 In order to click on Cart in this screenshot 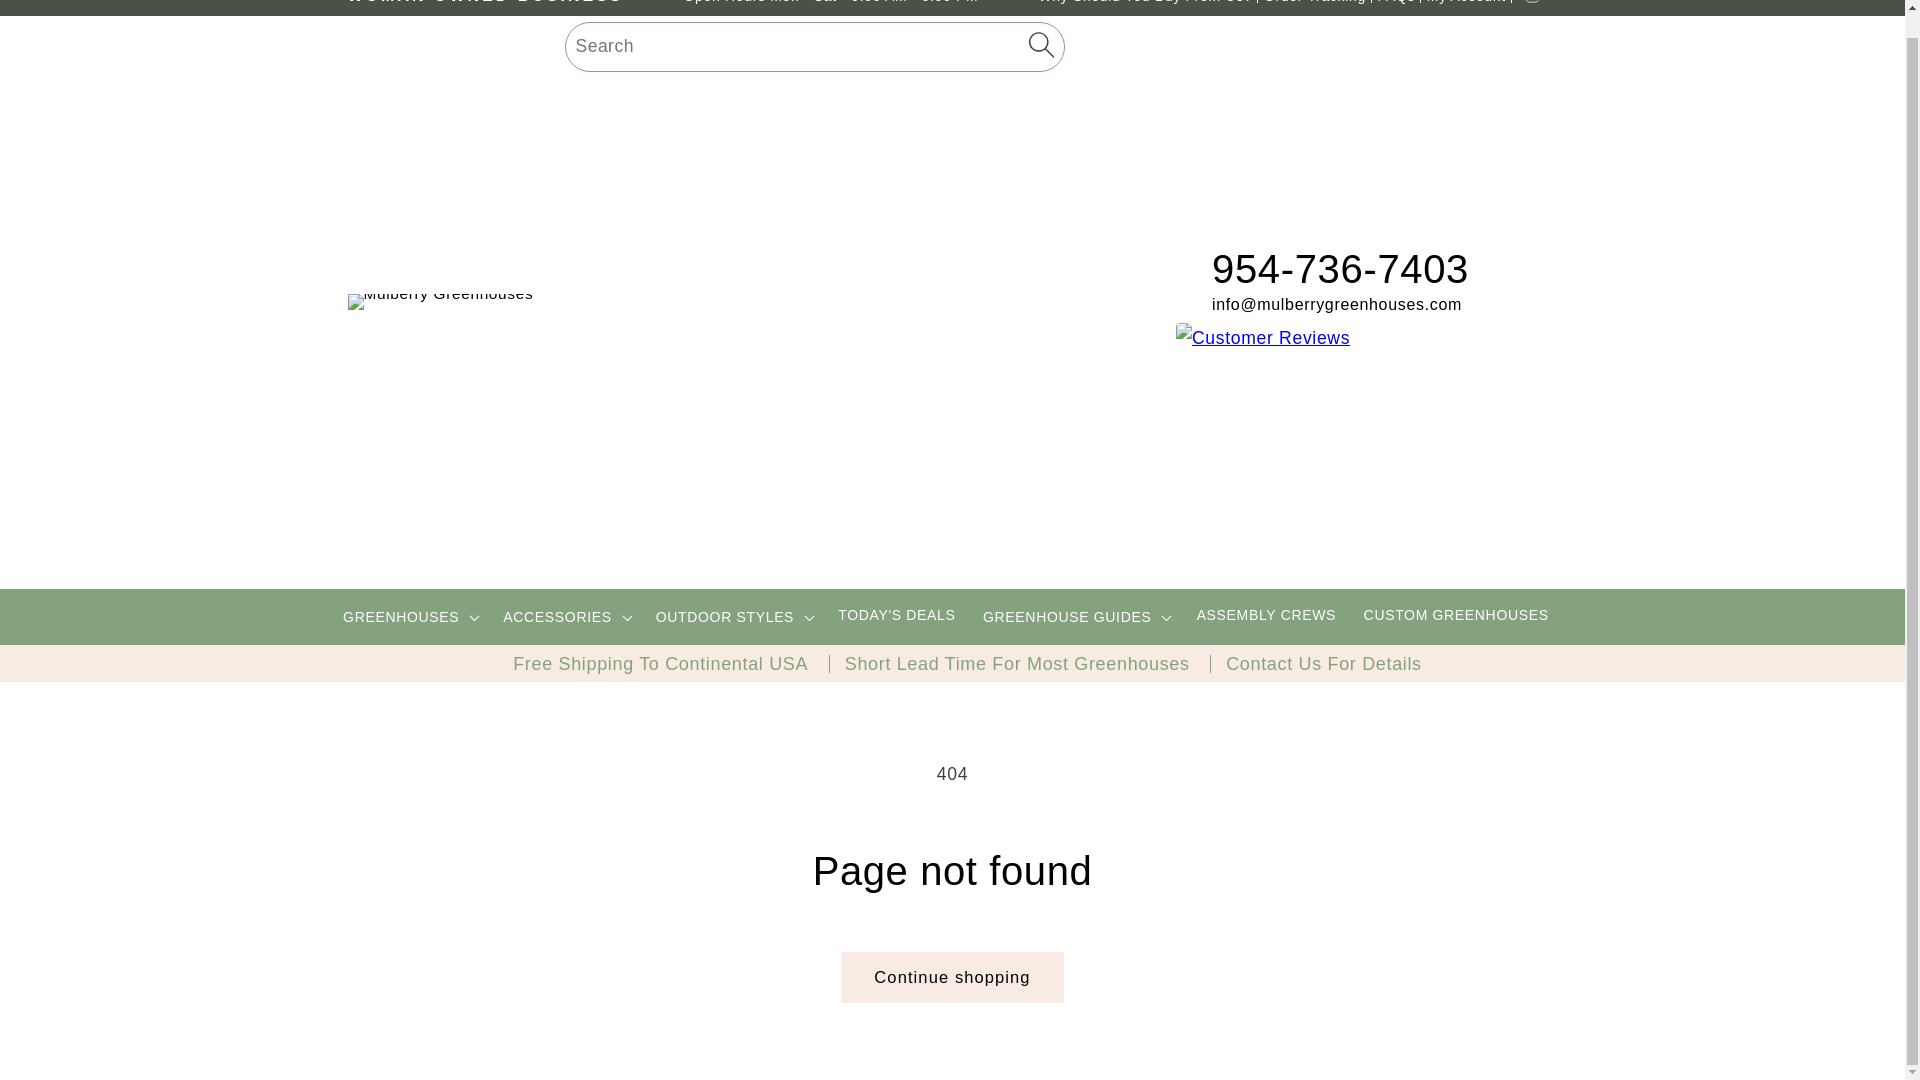, I will do `click(1532, 5)`.